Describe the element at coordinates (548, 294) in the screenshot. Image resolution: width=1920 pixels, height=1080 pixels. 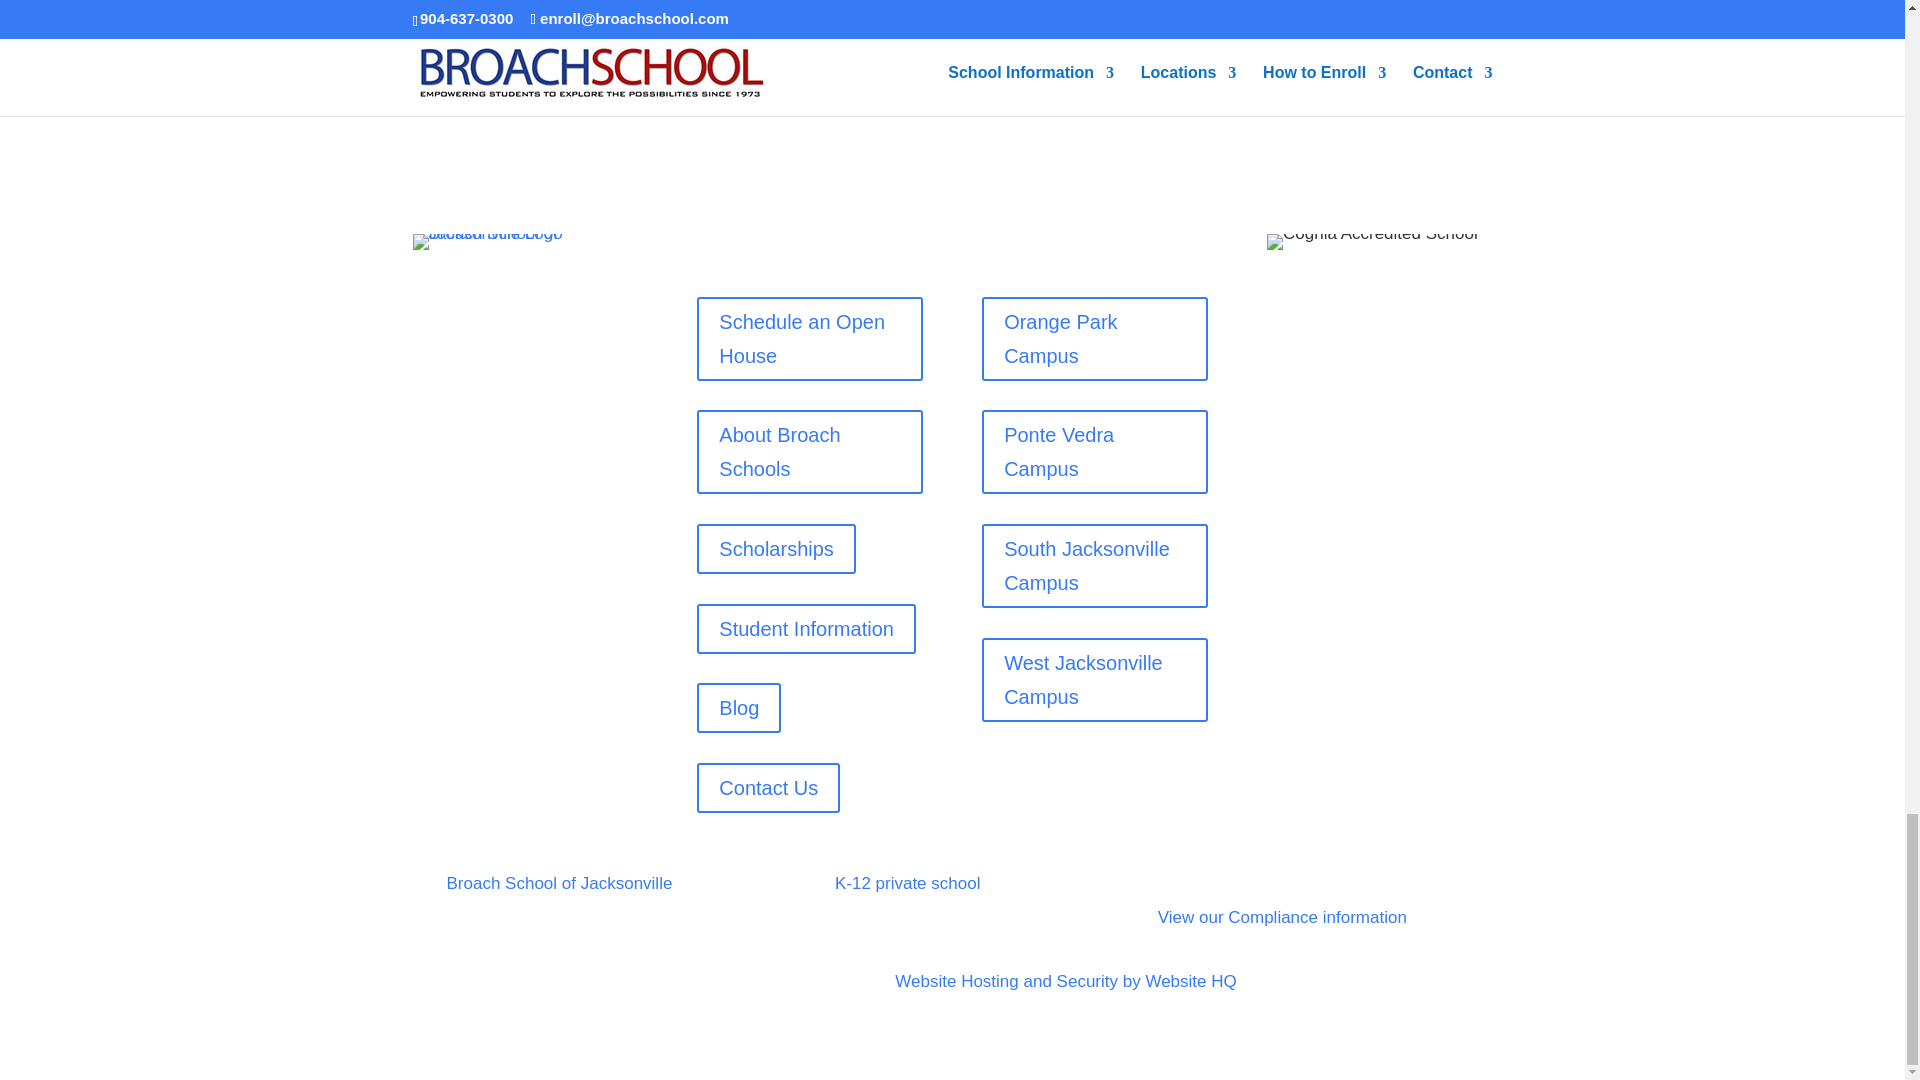
I see `Follow on Pinterest` at that location.